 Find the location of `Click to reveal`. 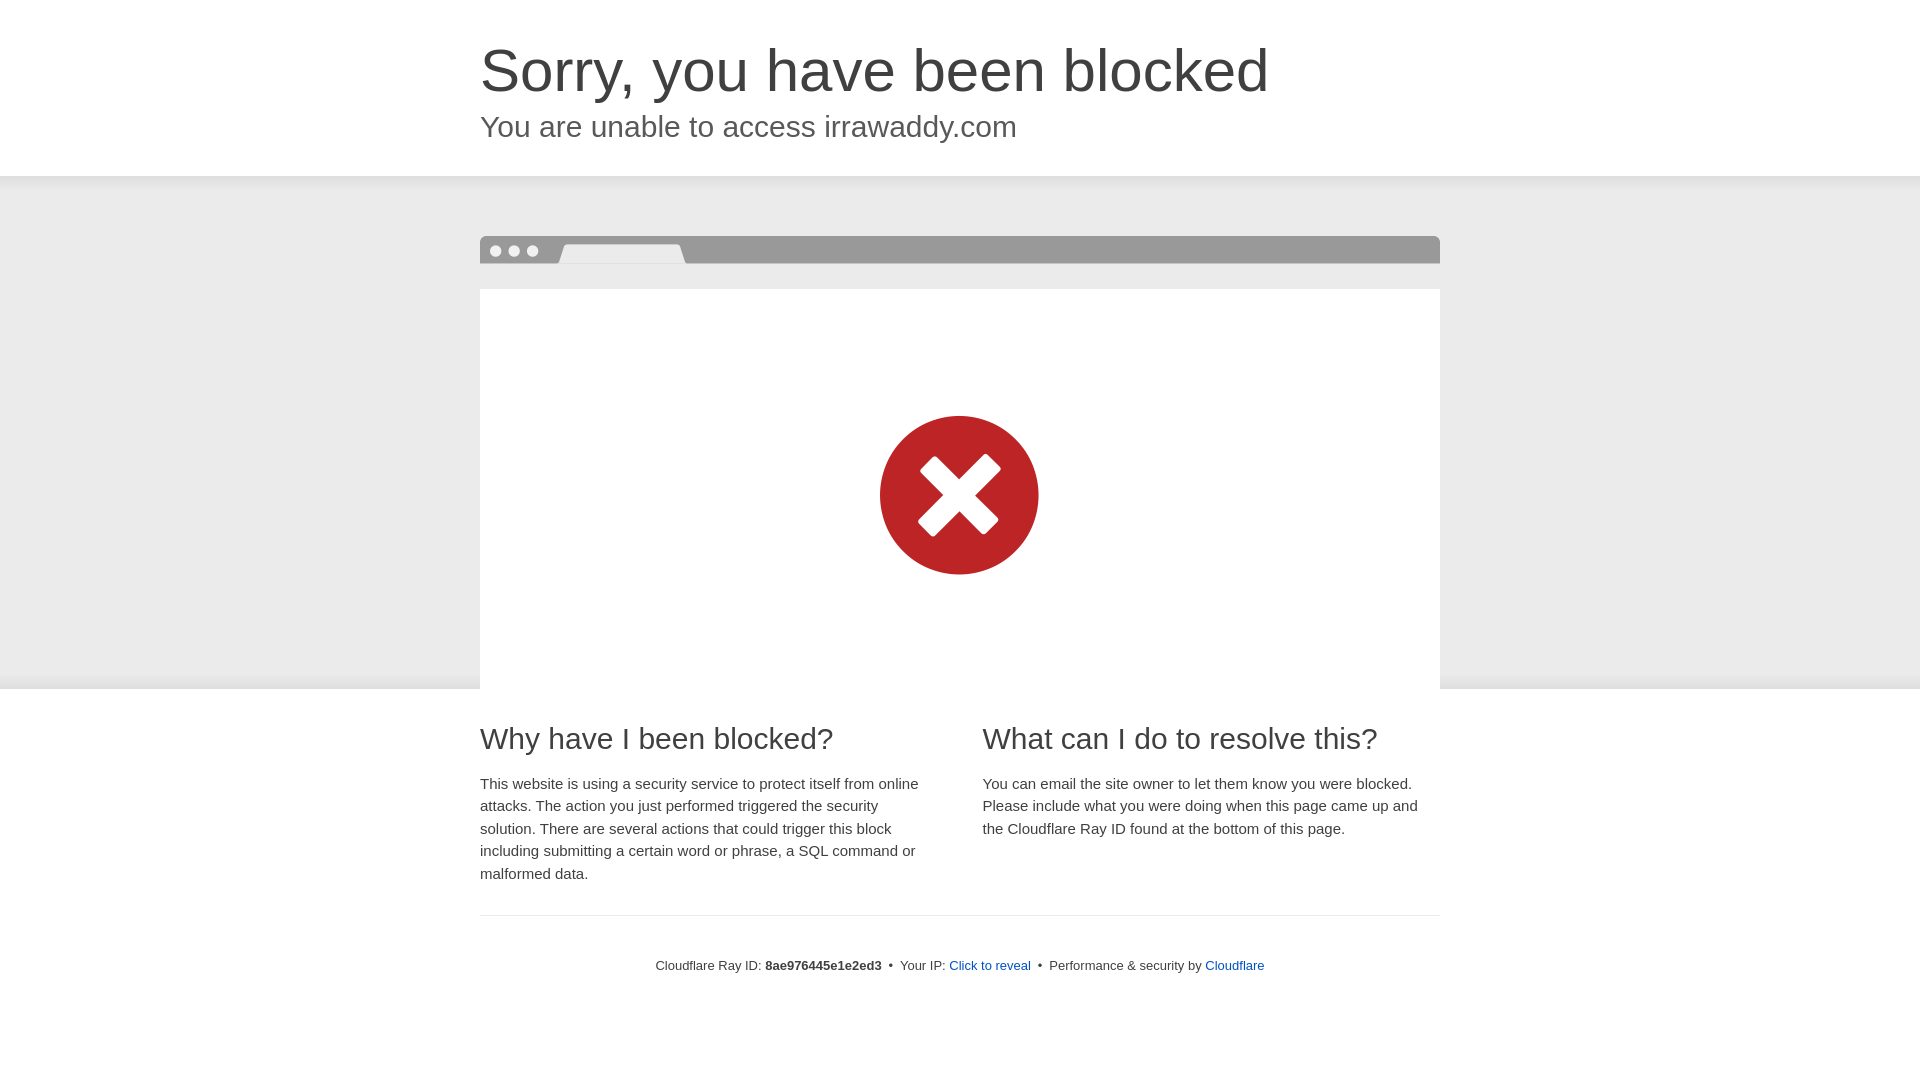

Click to reveal is located at coordinates (990, 966).